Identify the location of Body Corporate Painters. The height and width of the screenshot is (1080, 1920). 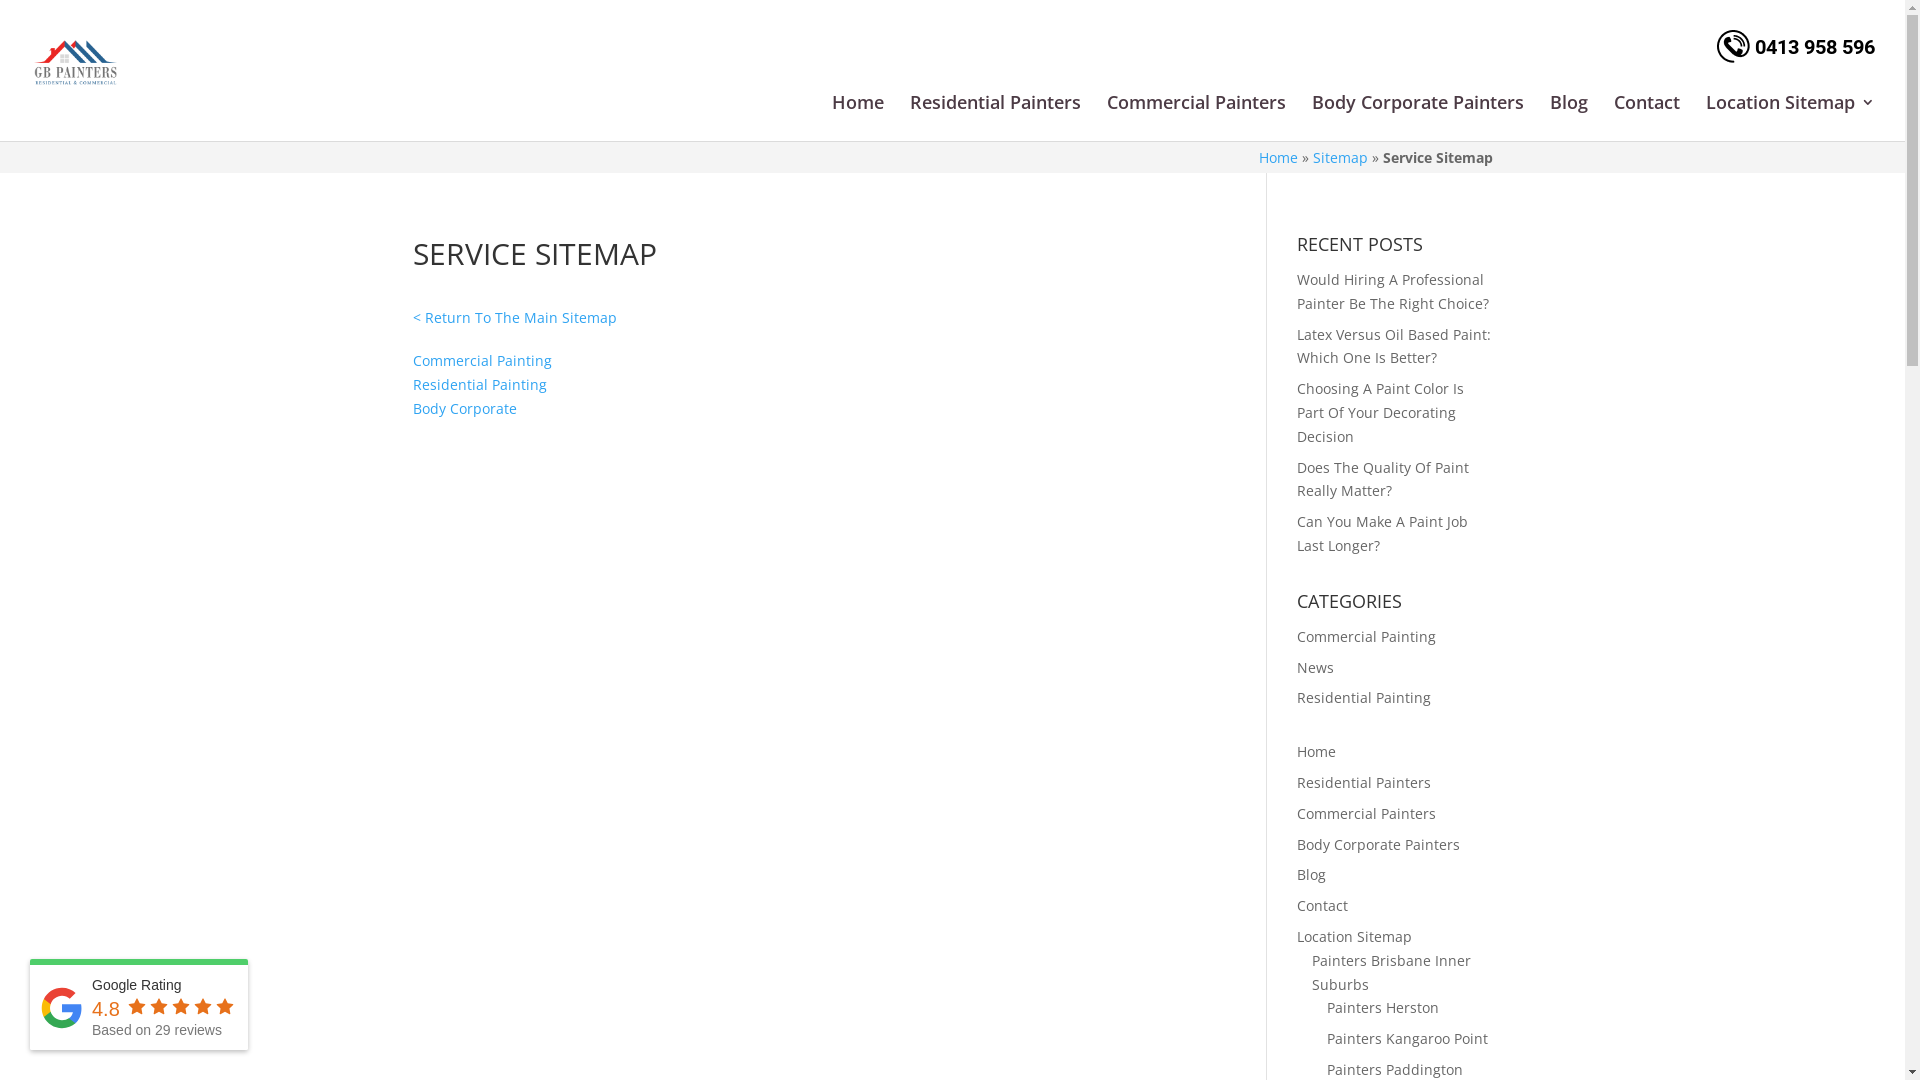
(1418, 104).